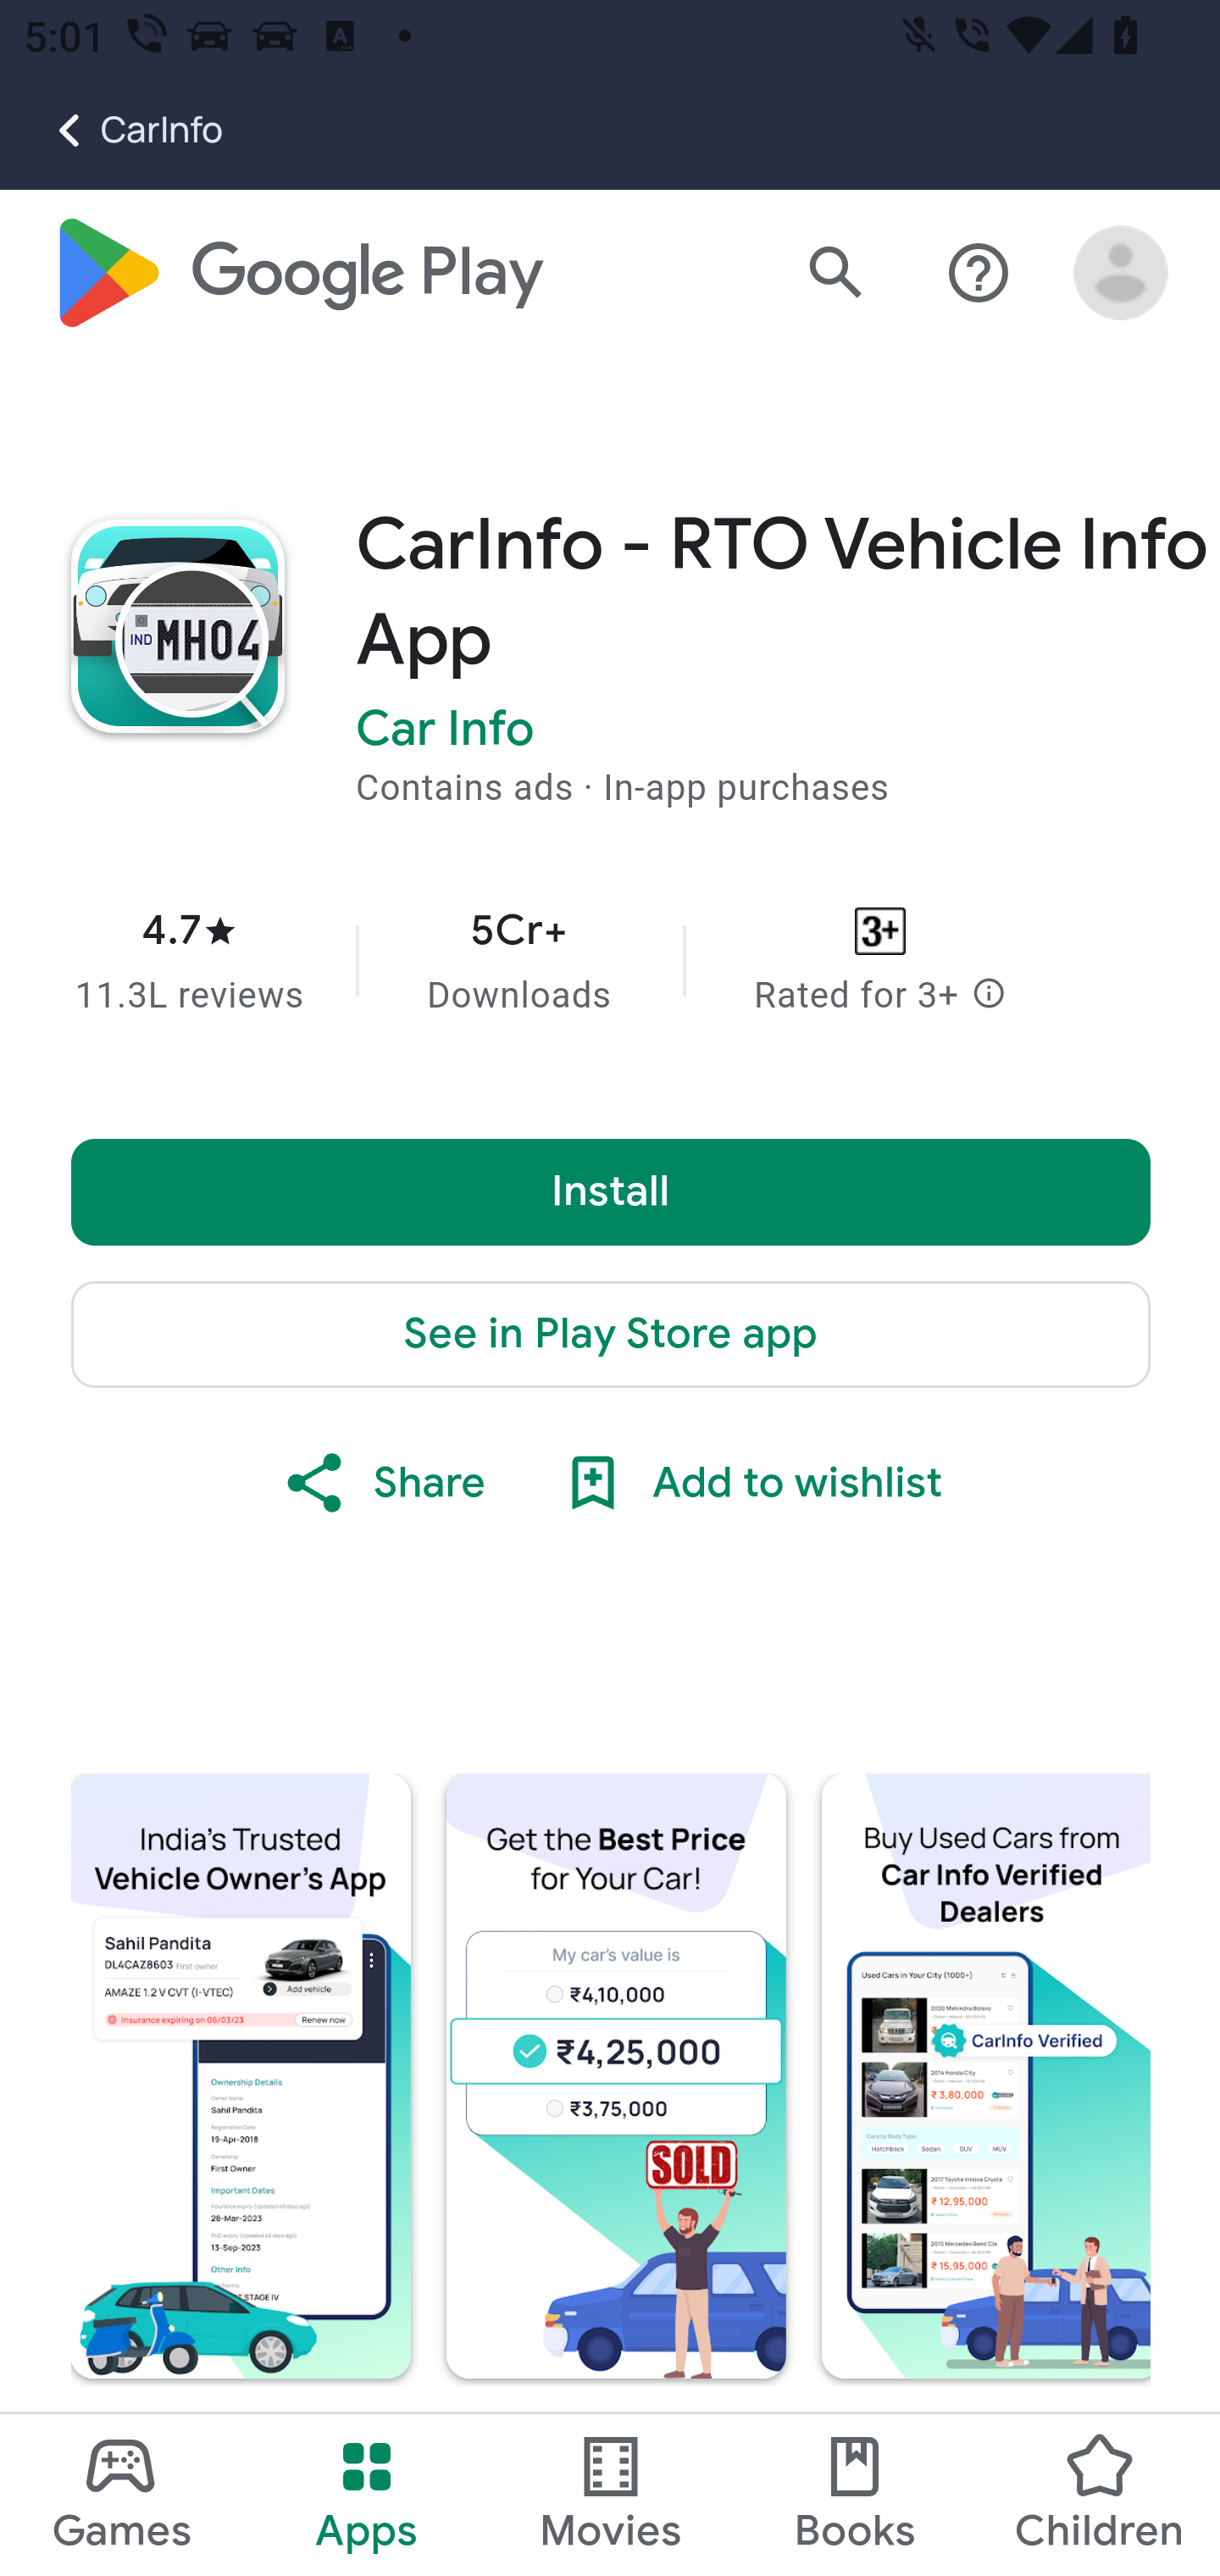 The width and height of the screenshot is (1220, 2576). I want to click on Games, so click(122, 2495).